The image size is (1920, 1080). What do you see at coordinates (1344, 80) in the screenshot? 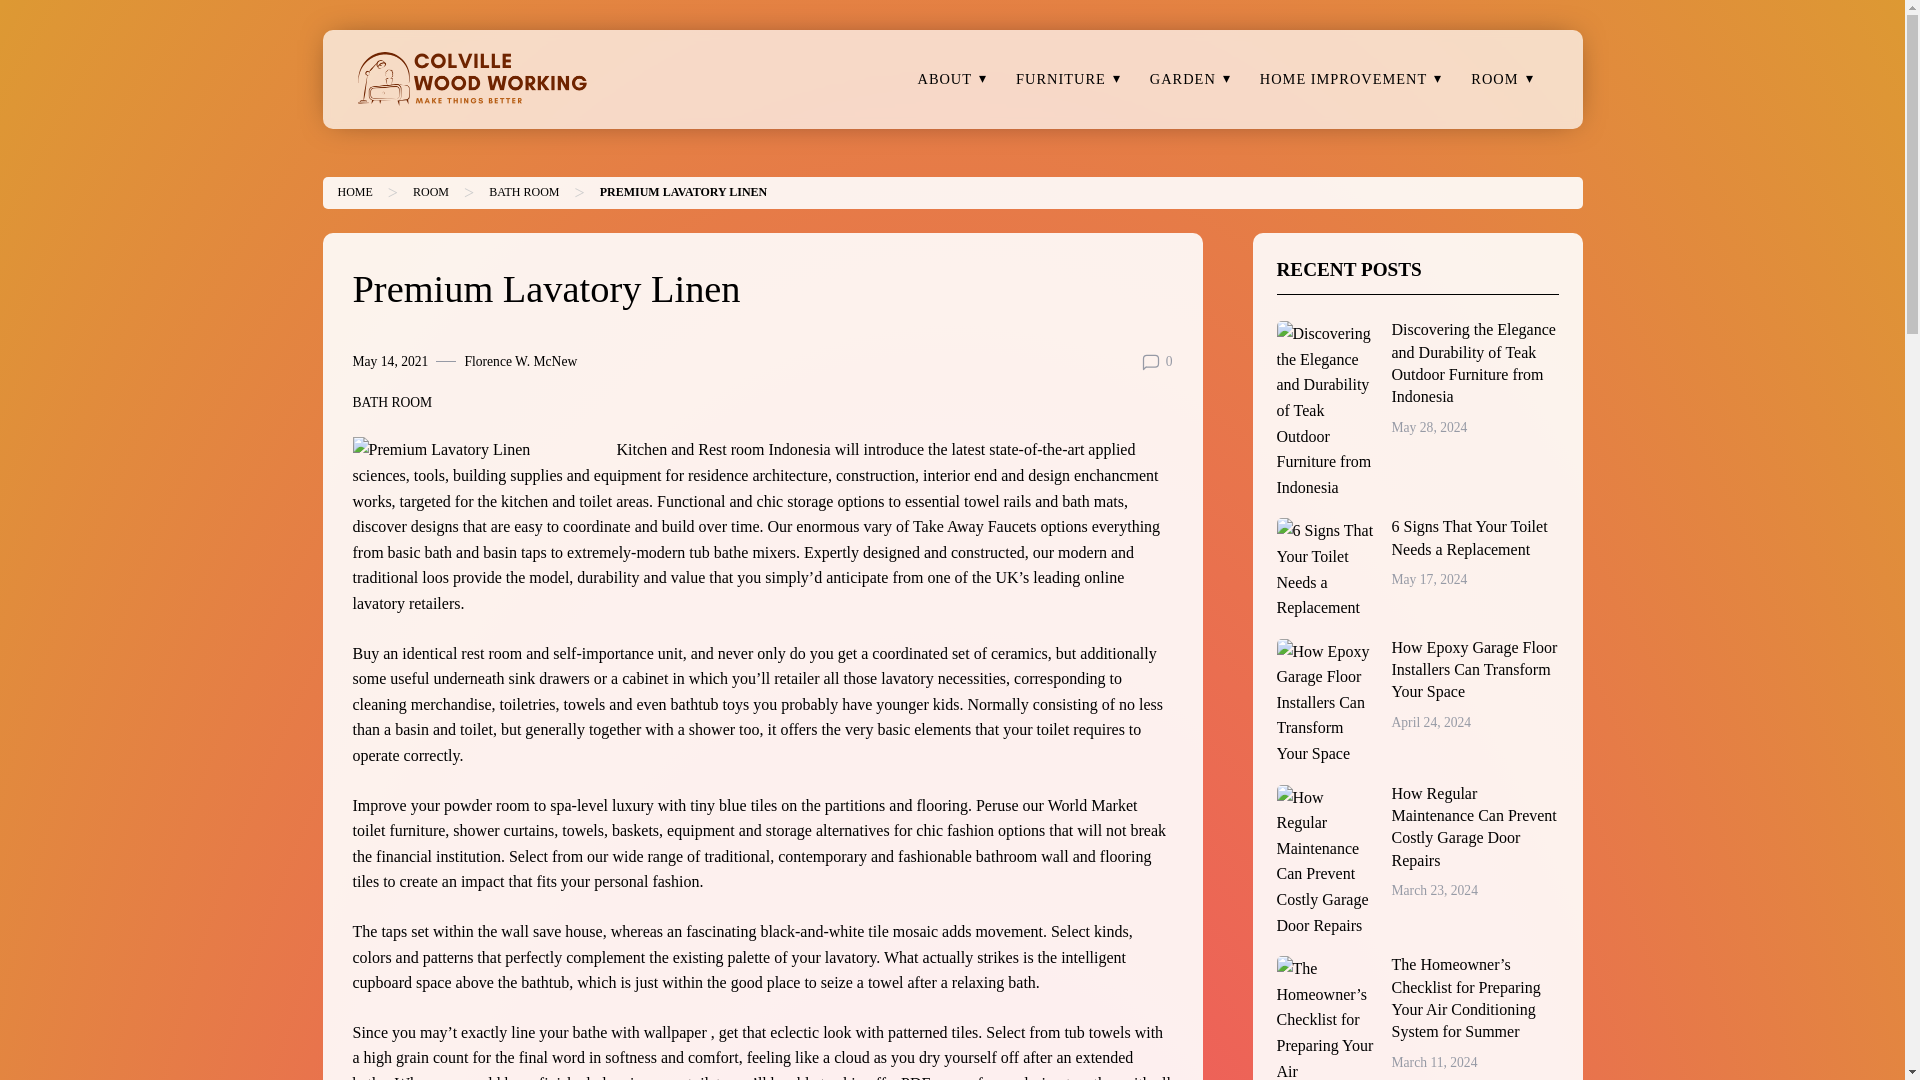
I see `HOME IMPROVEMENT` at bounding box center [1344, 80].